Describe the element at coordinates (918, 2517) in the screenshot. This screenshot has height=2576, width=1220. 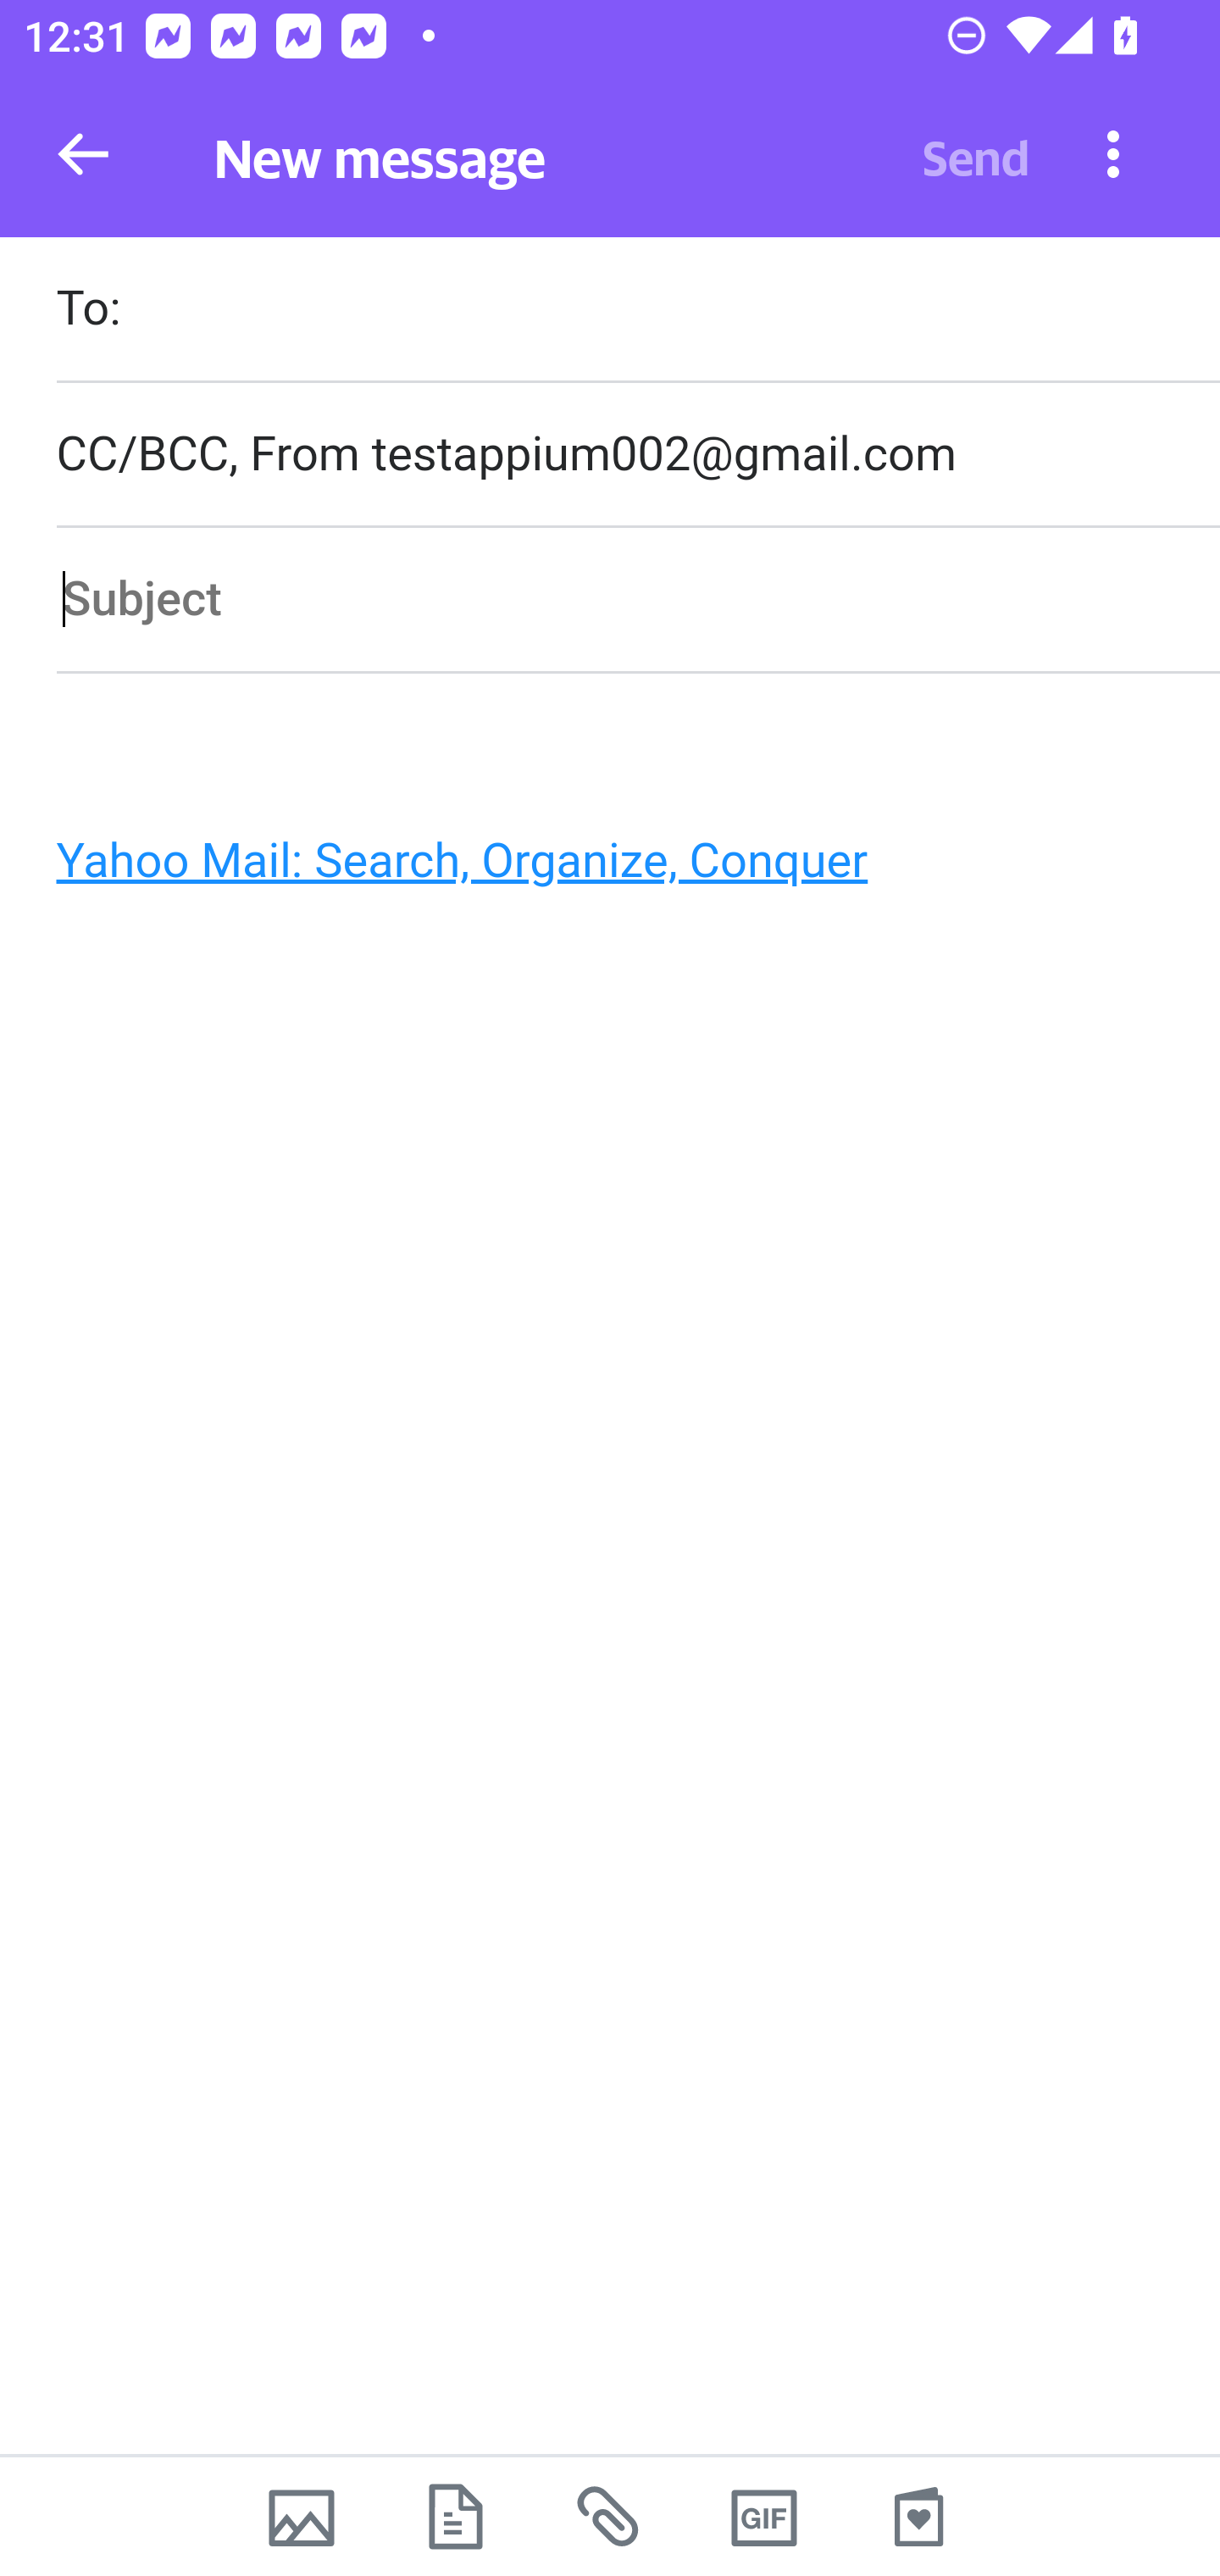
I see `Stationery` at that location.